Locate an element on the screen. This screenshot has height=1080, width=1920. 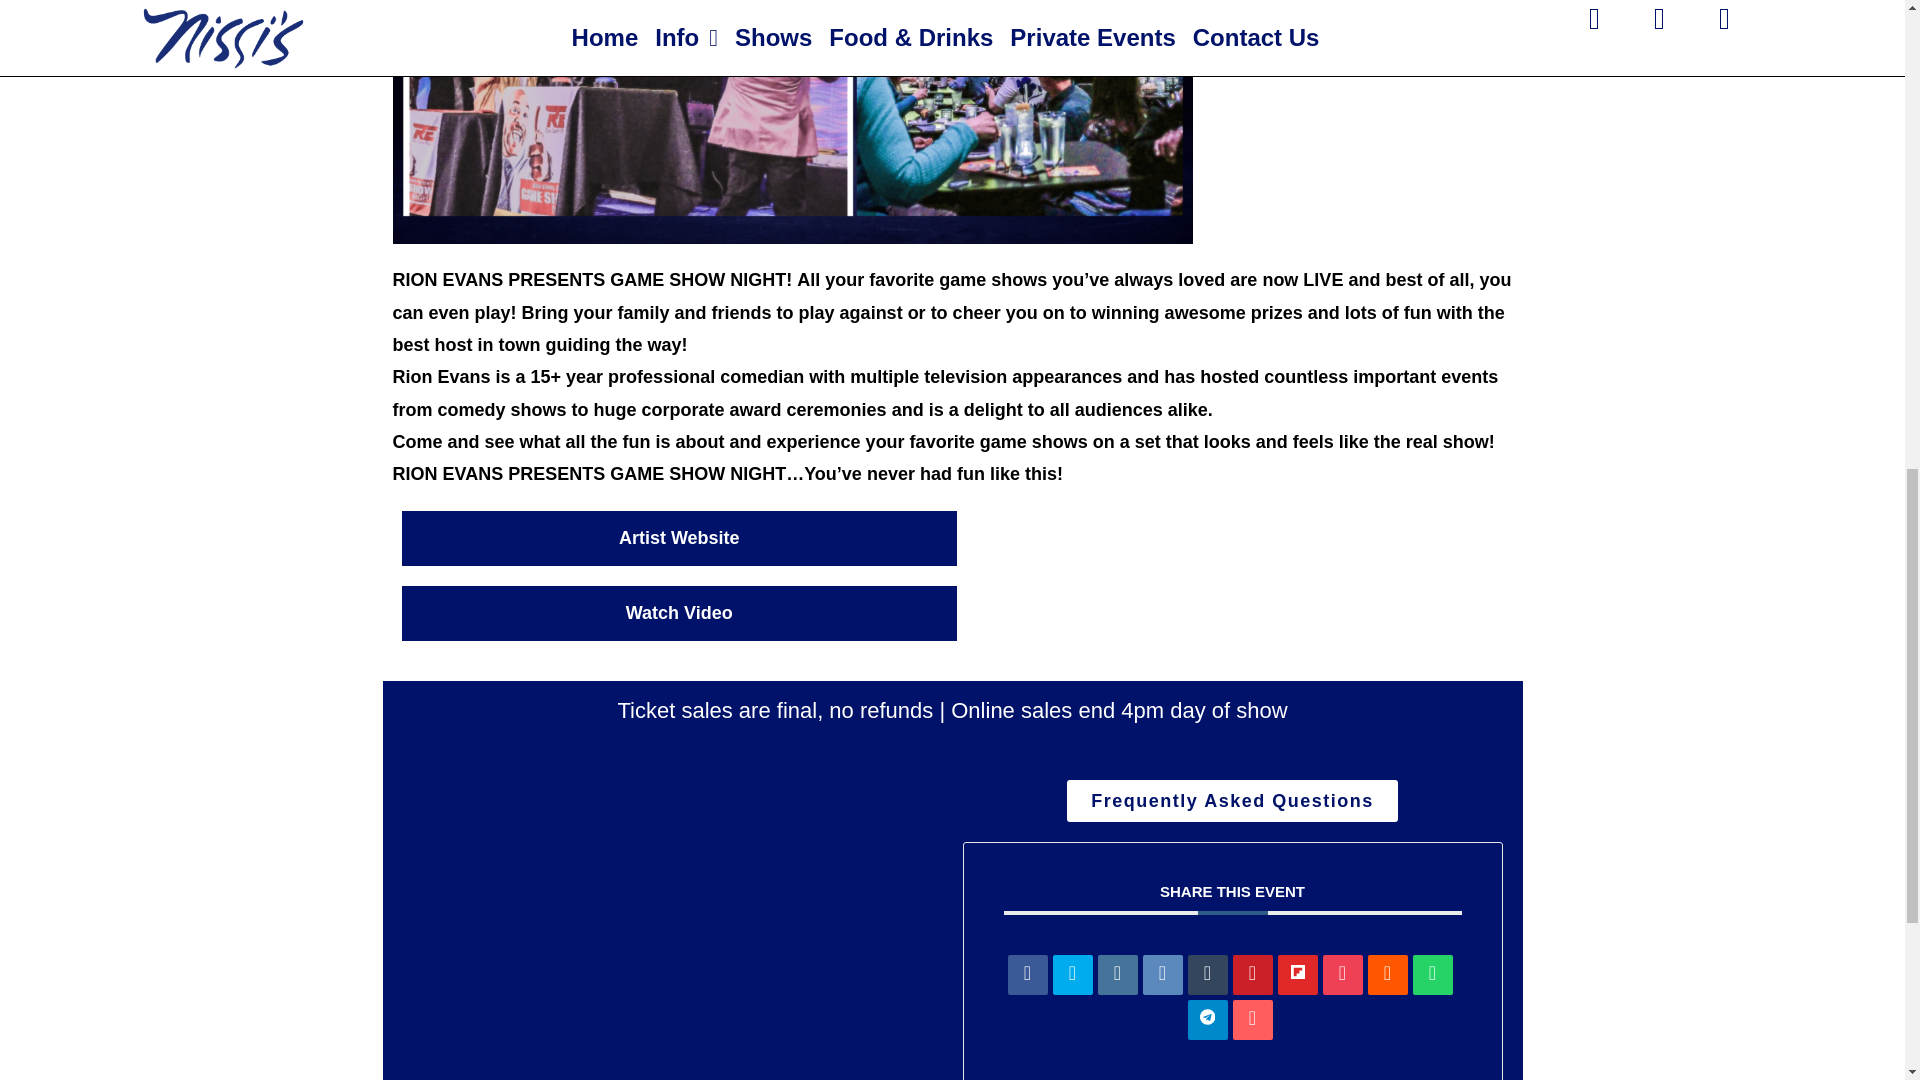
Share on Facebook is located at coordinates (1028, 974).